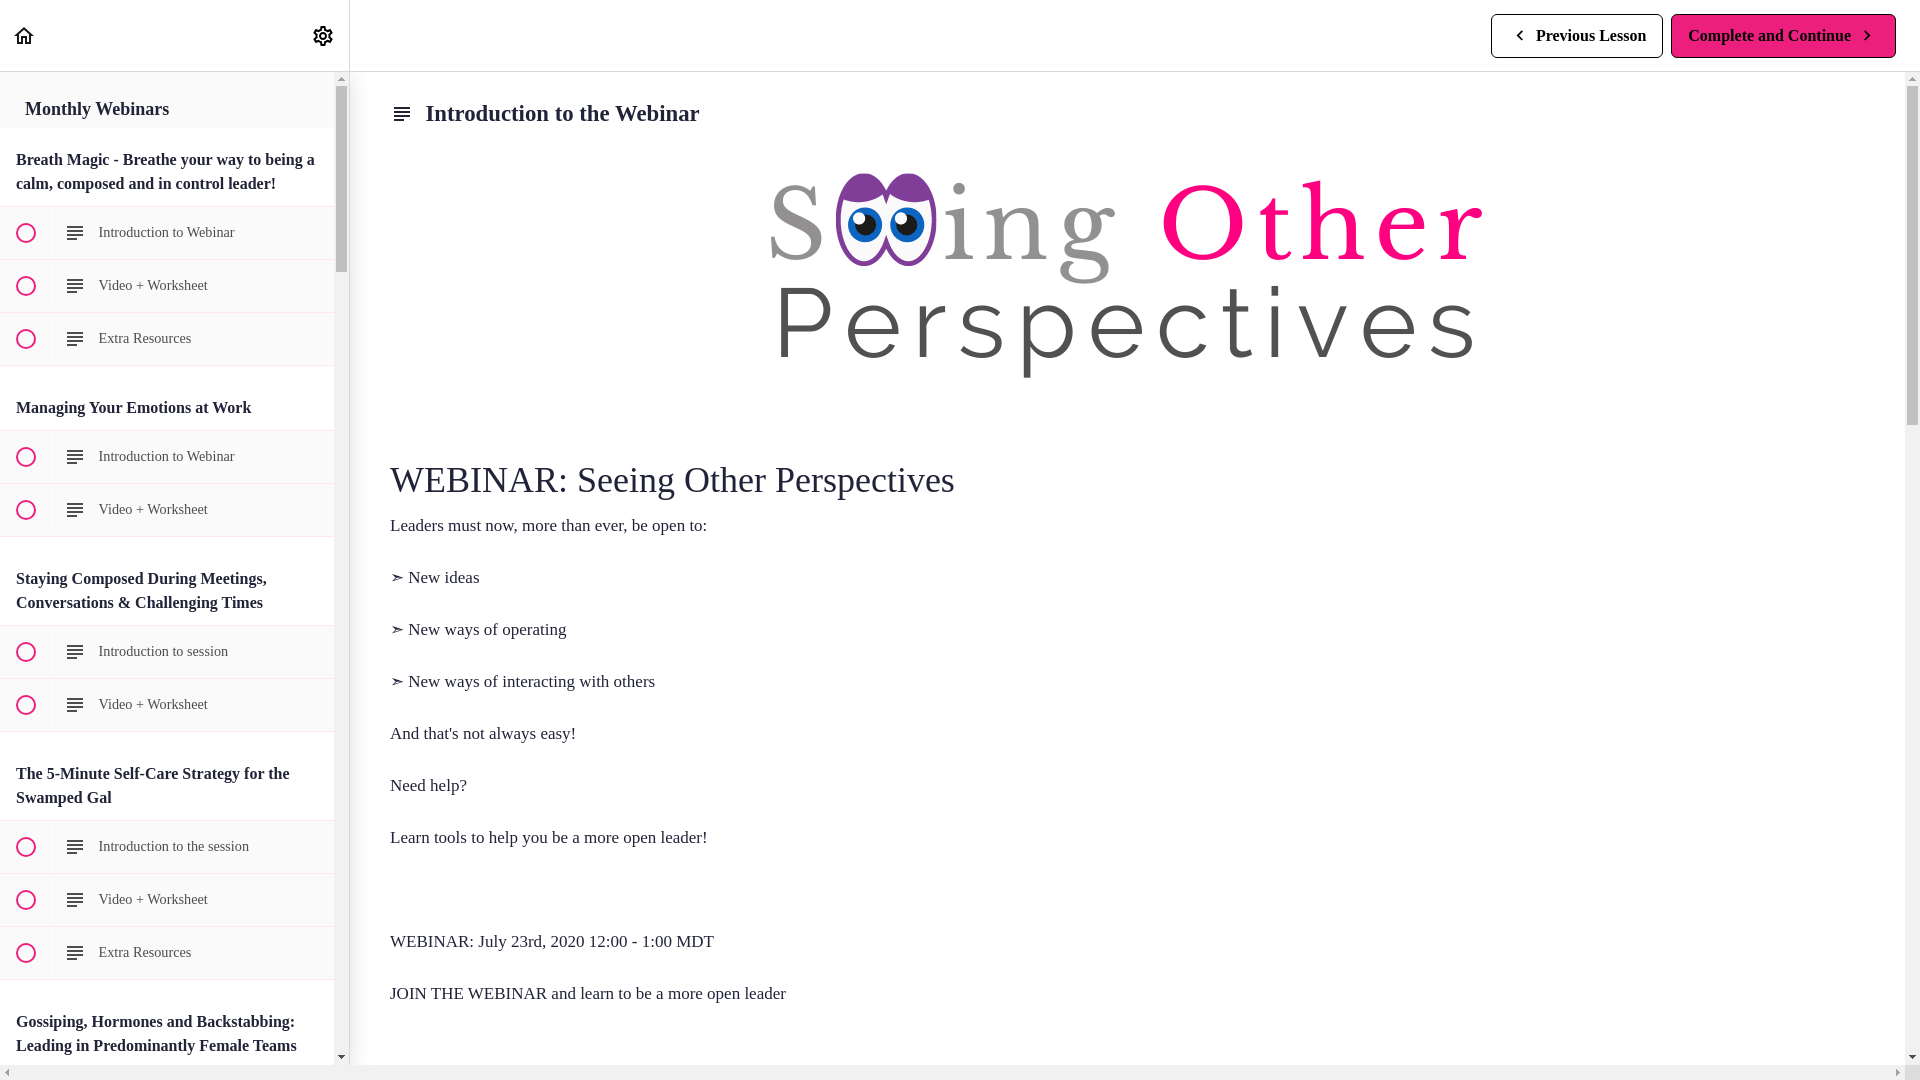 The width and height of the screenshot is (1920, 1080). What do you see at coordinates (1576, 34) in the screenshot?
I see `  Introduction to Webinar` at bounding box center [1576, 34].